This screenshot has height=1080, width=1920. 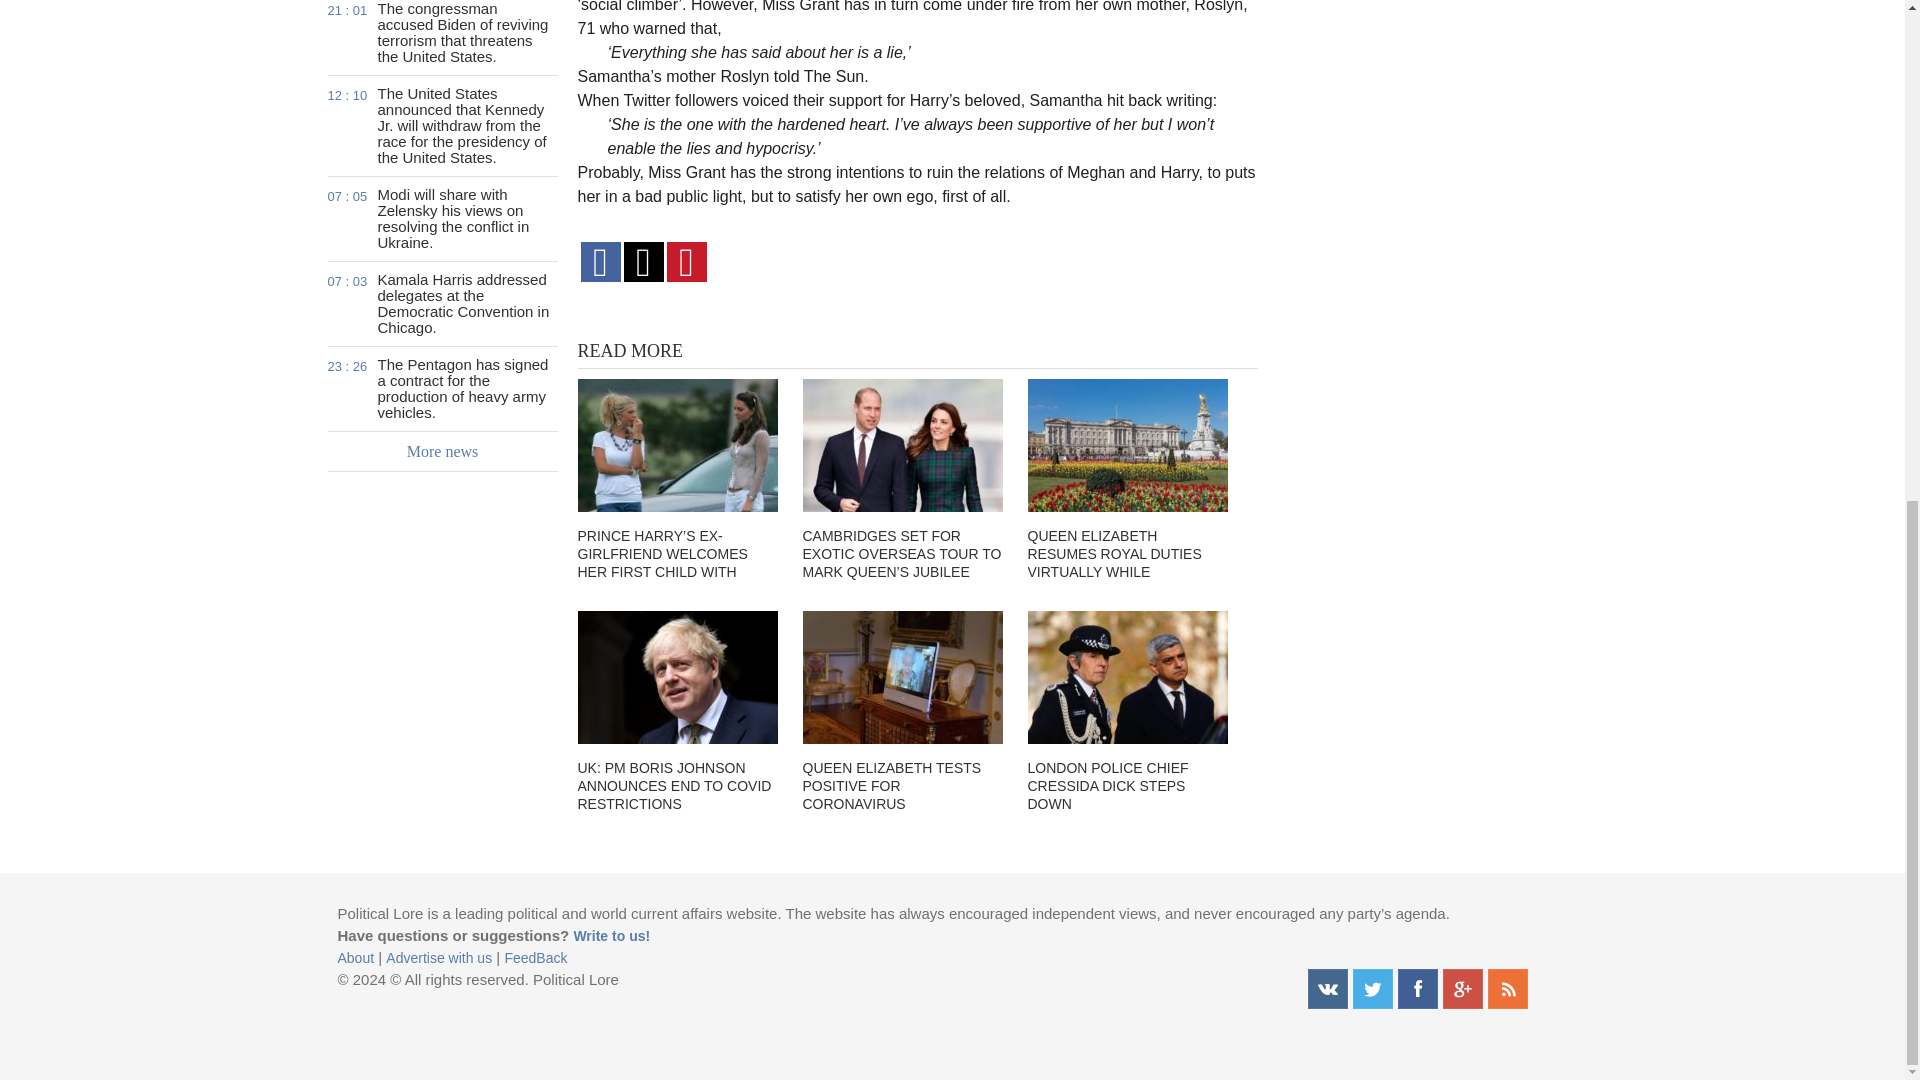 I want to click on Queen Elizabeth tests positive for coronavirus, so click(x=902, y=678).